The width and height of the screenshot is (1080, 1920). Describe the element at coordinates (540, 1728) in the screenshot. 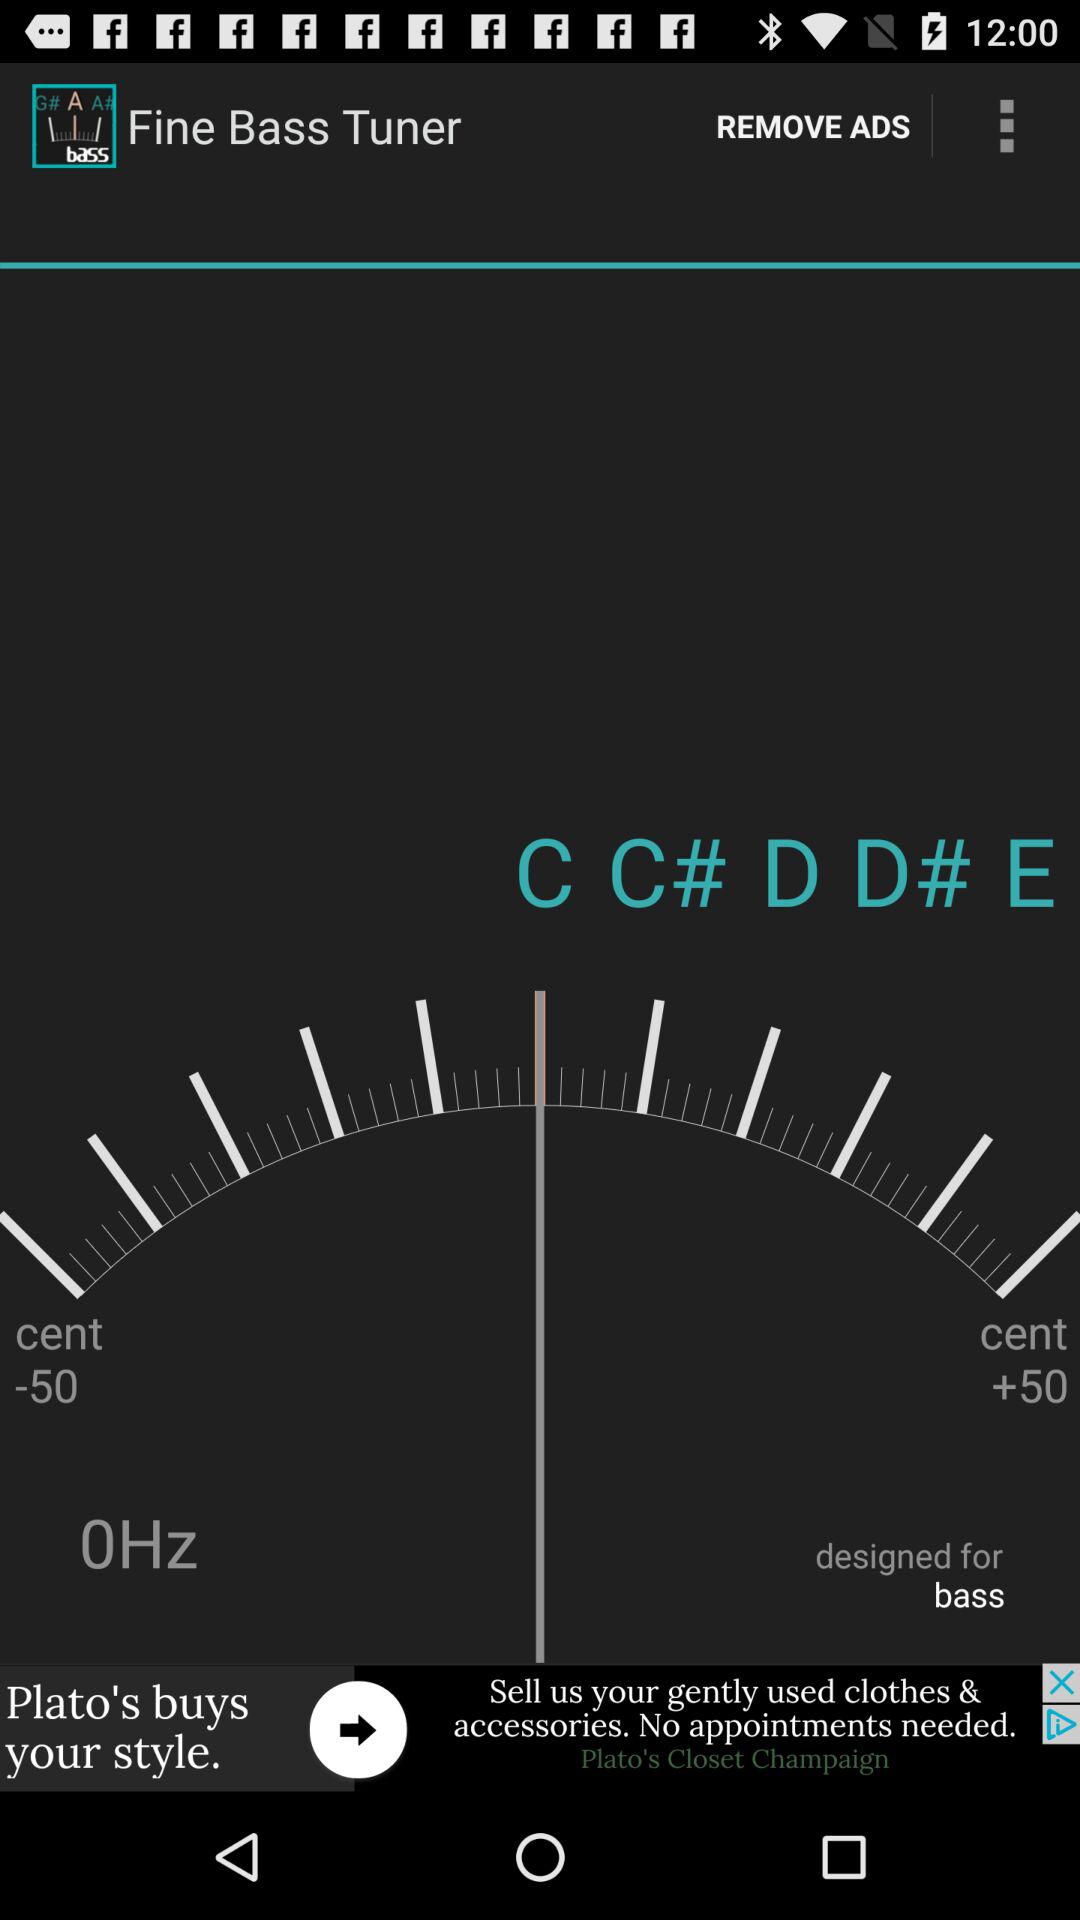

I see `advertisement` at that location.